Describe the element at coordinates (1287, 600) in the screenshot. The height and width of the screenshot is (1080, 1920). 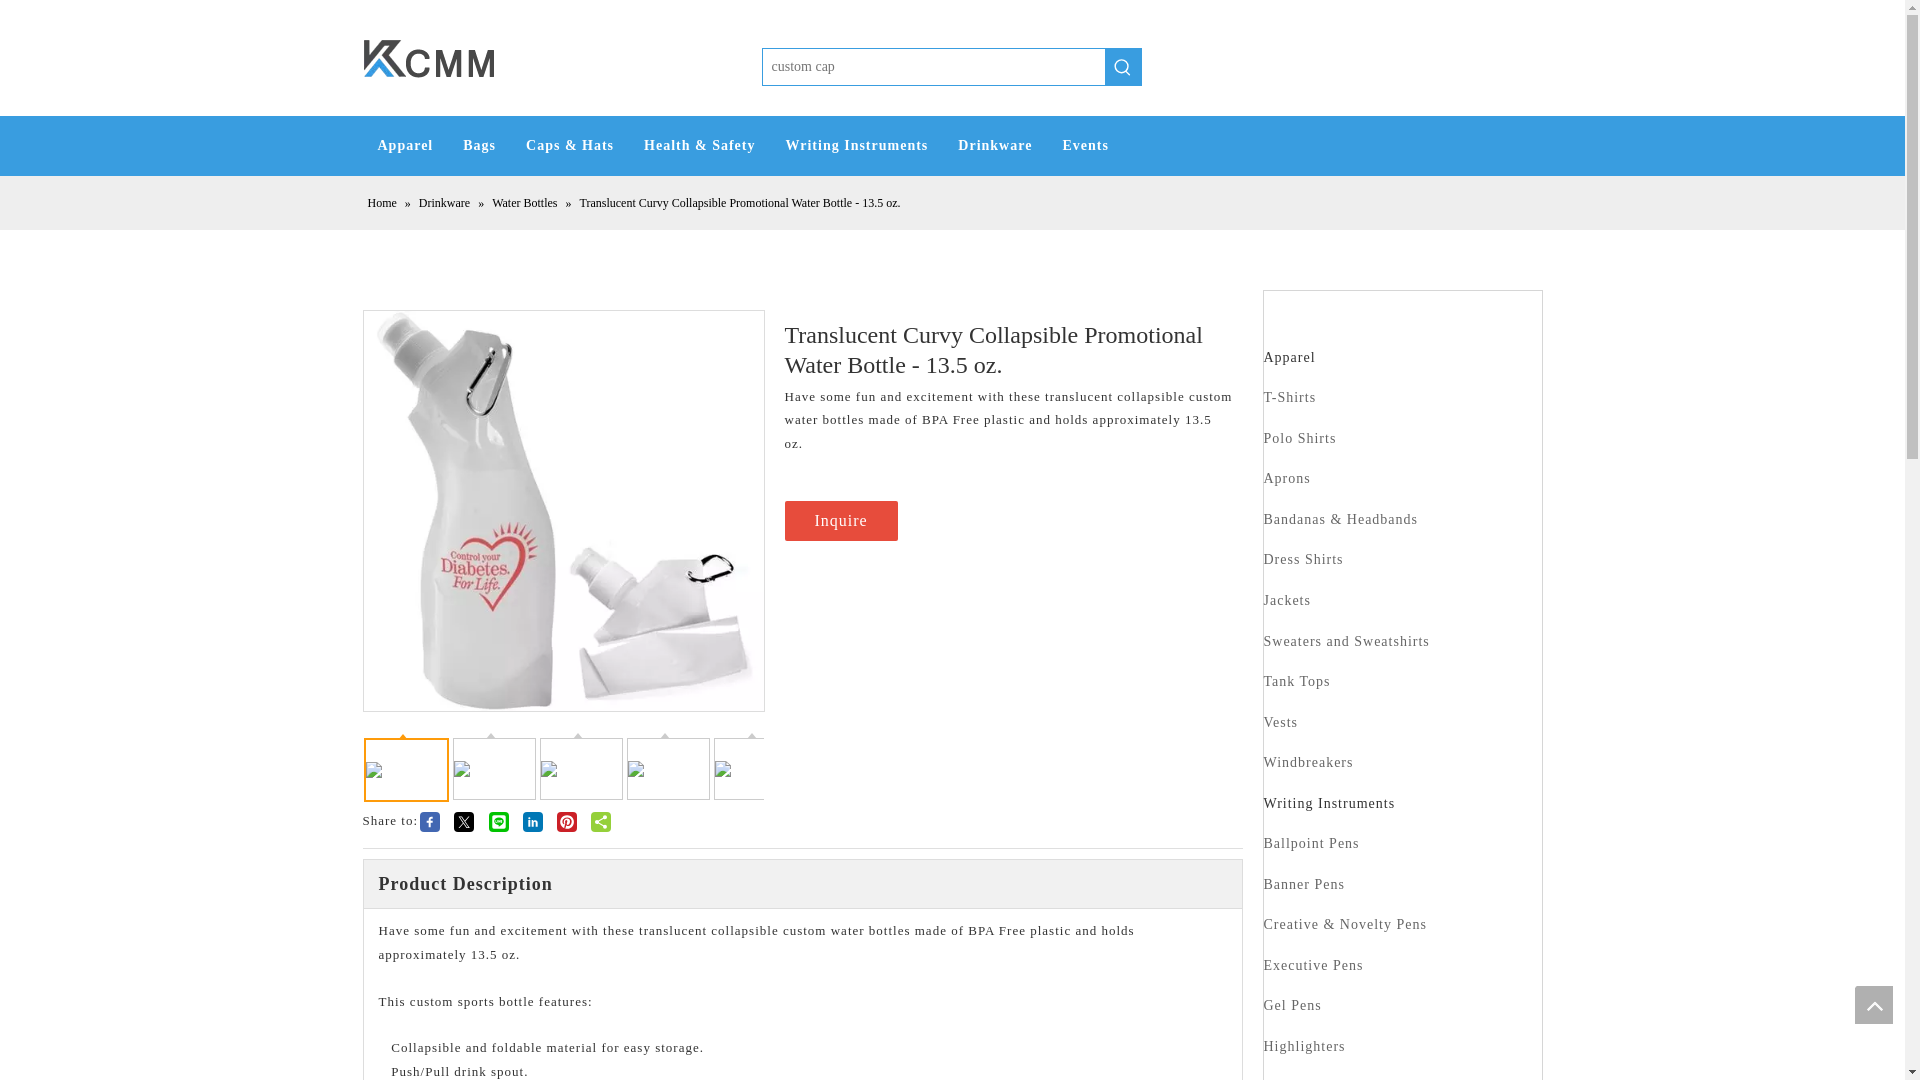
I see `Jackets` at that location.